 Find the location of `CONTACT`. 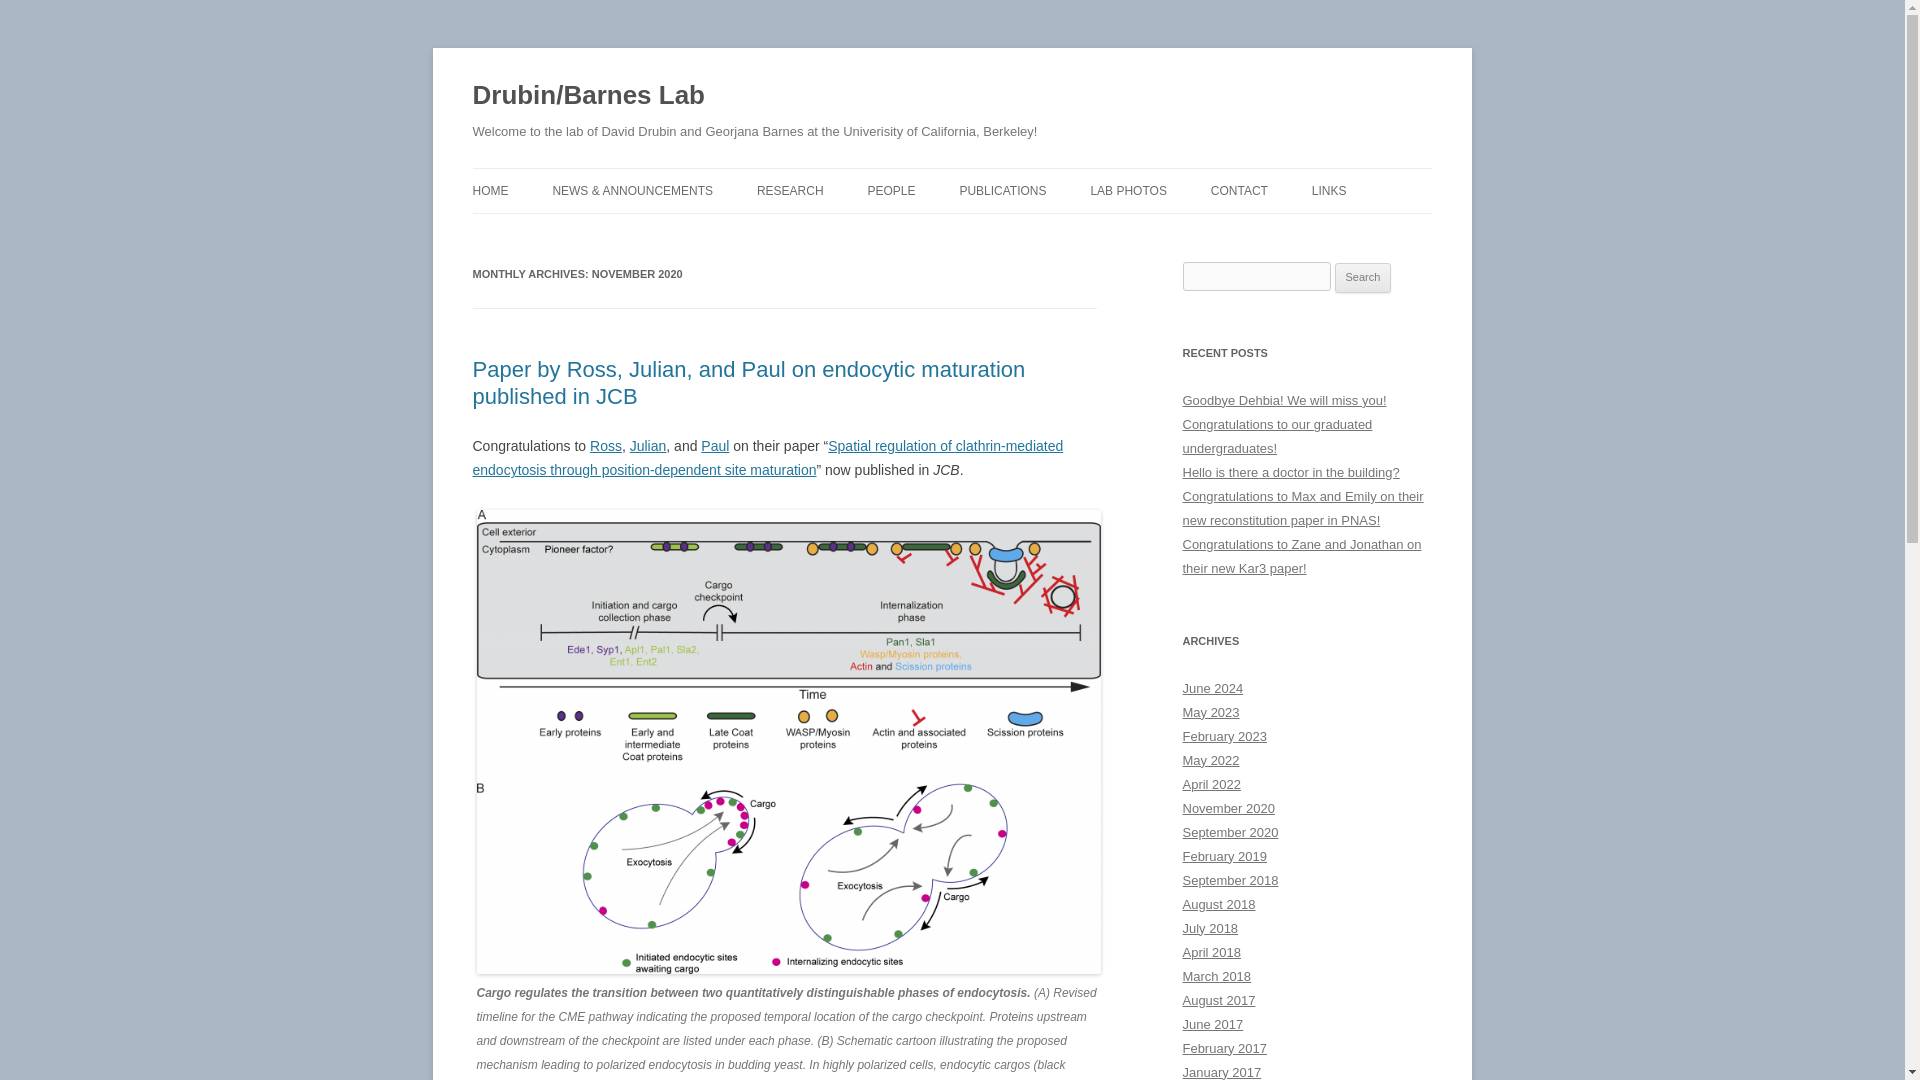

CONTACT is located at coordinates (1239, 190).